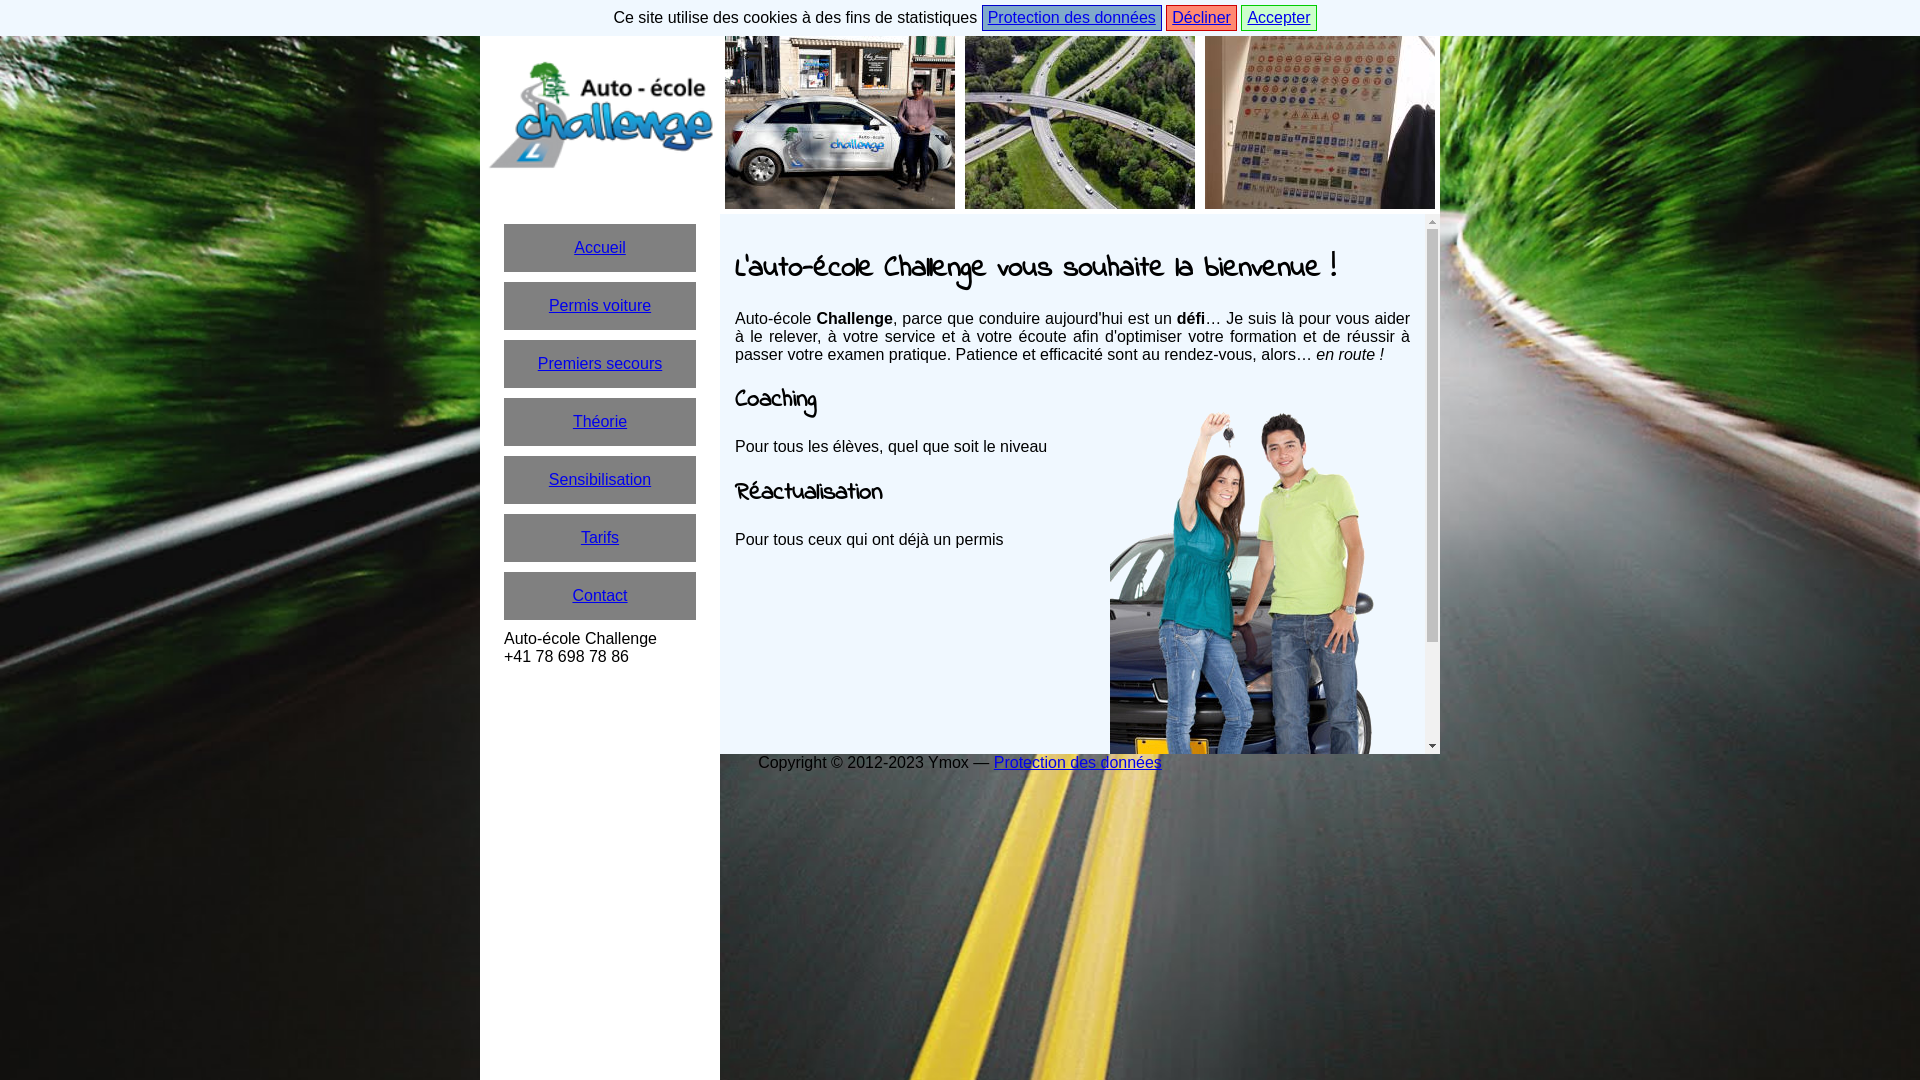 The image size is (1920, 1080). I want to click on Sensibilisation, so click(600, 480).